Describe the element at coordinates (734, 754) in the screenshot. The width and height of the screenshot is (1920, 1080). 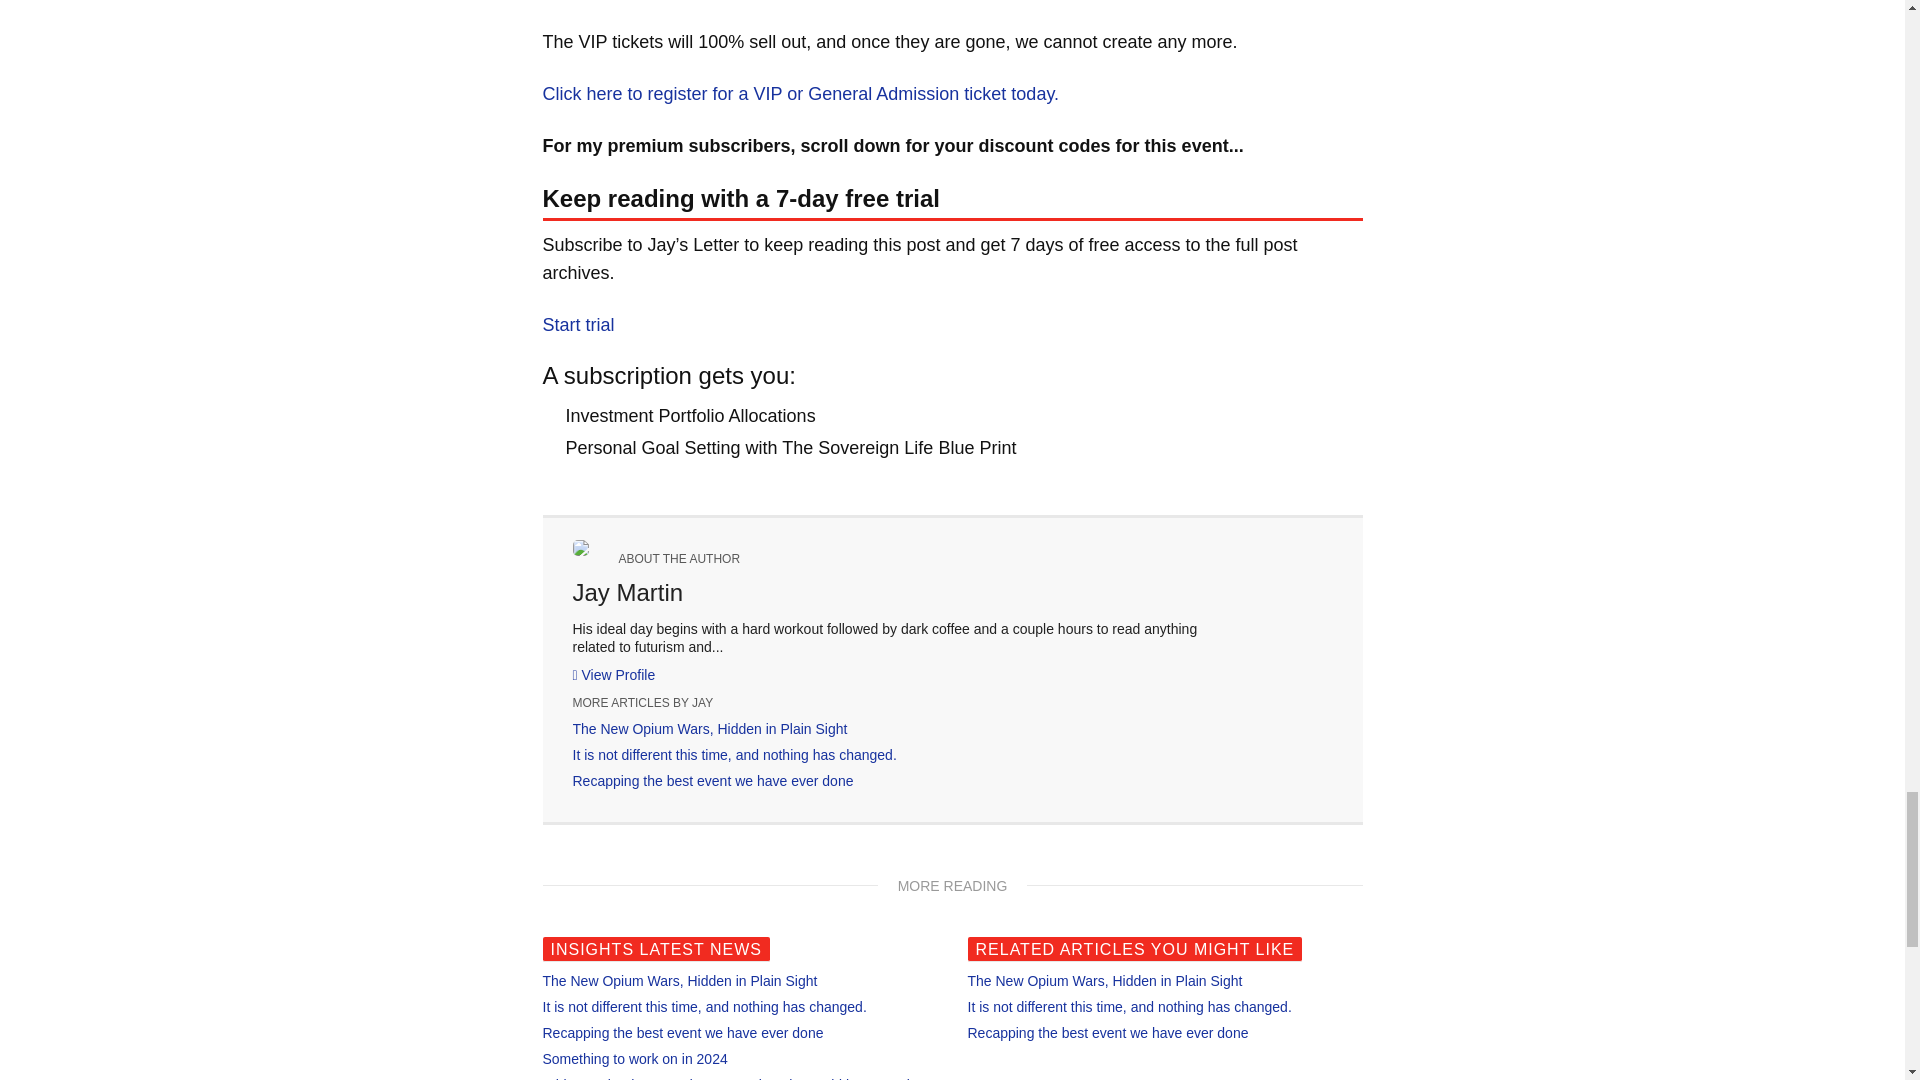
I see `It is not different this time, and nothing has changed.` at that location.